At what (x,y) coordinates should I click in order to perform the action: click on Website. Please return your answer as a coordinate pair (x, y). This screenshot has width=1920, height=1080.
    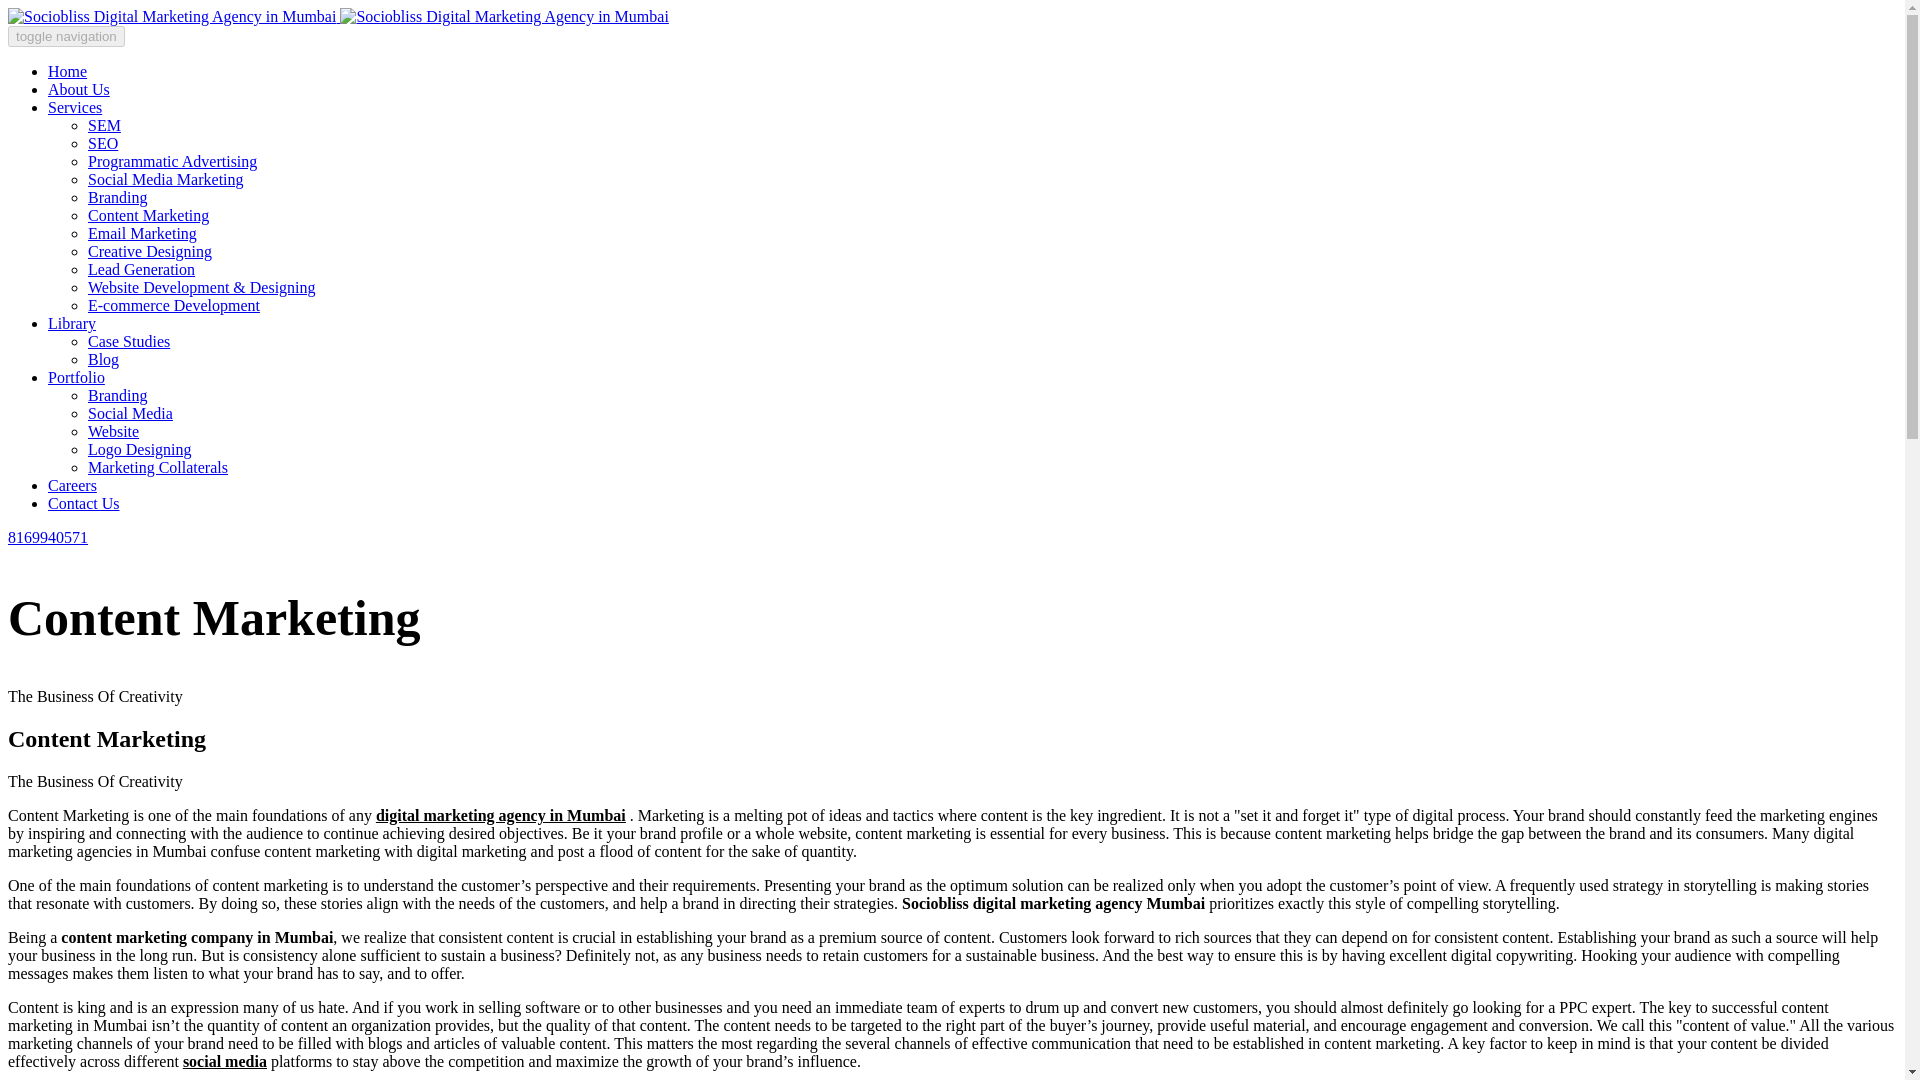
    Looking at the image, I should click on (113, 431).